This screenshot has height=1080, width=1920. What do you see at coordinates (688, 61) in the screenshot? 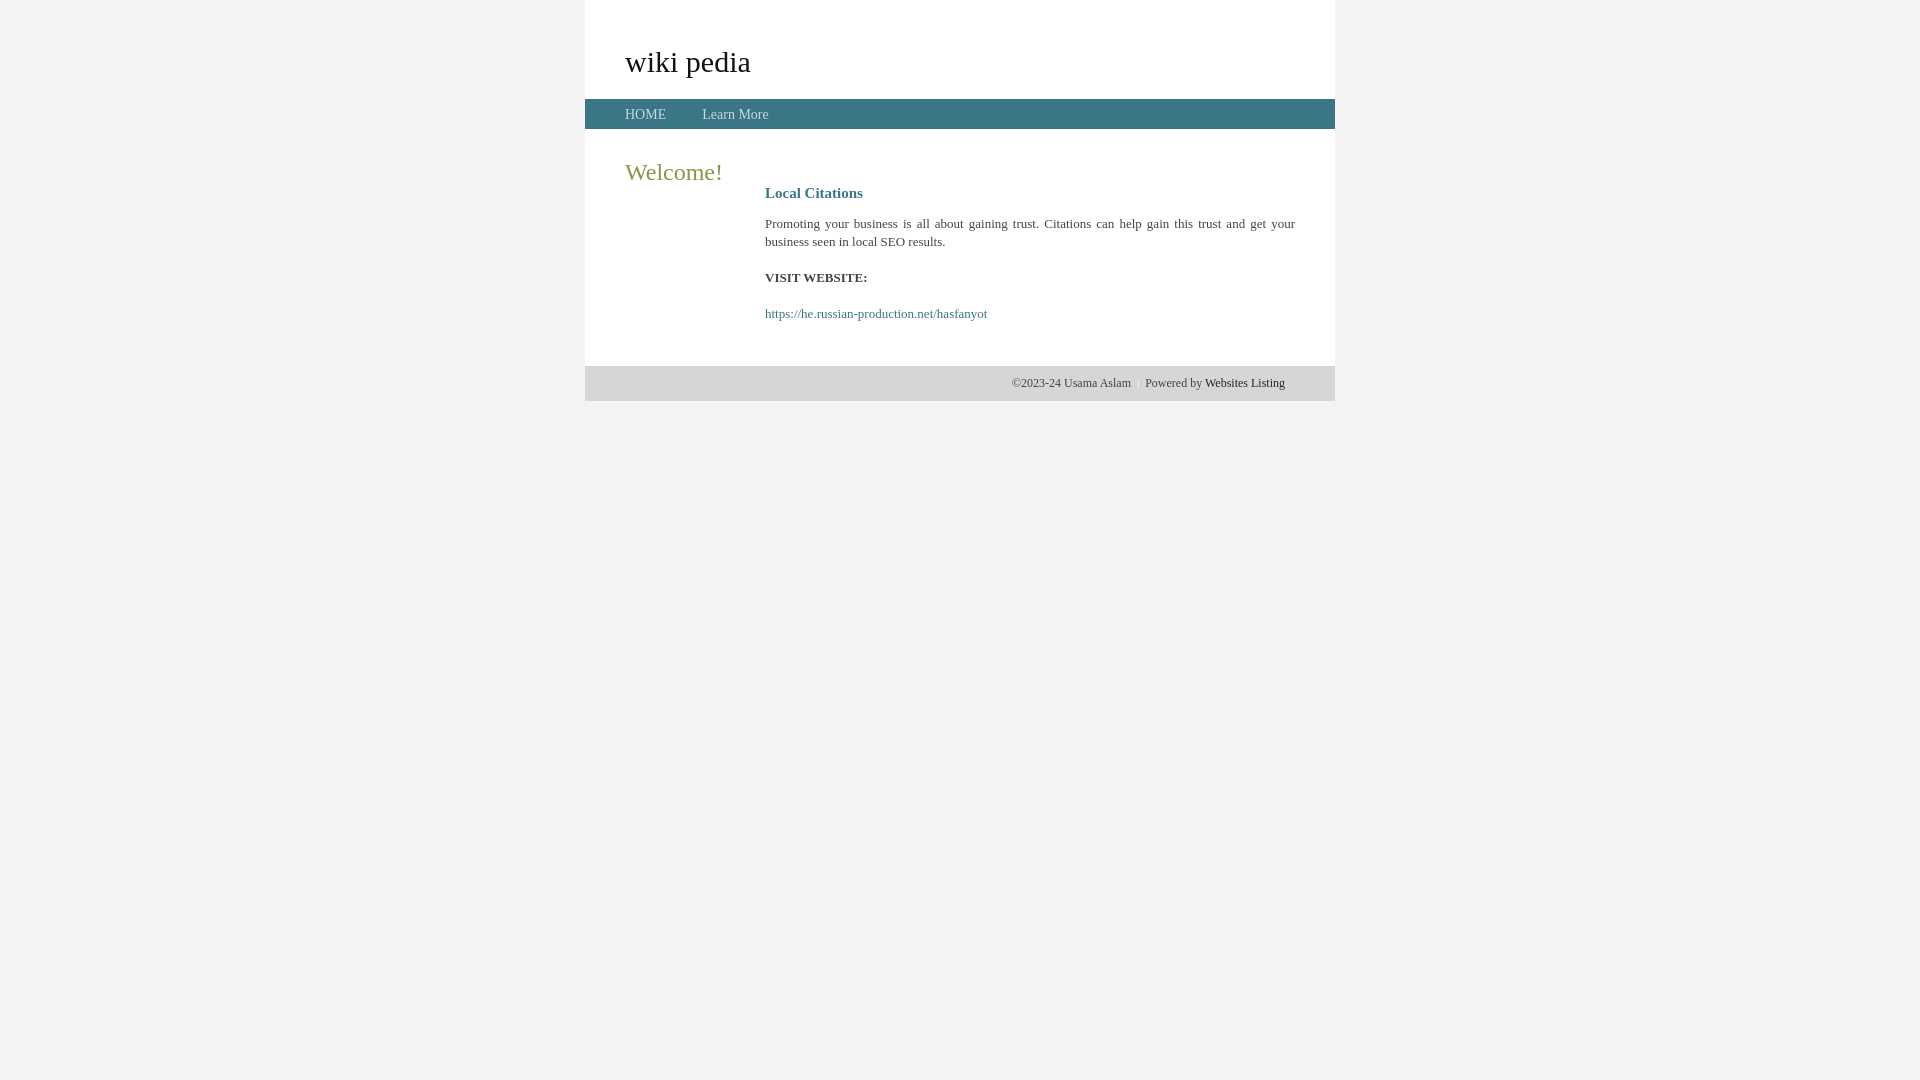
I see `wiki pedia` at bounding box center [688, 61].